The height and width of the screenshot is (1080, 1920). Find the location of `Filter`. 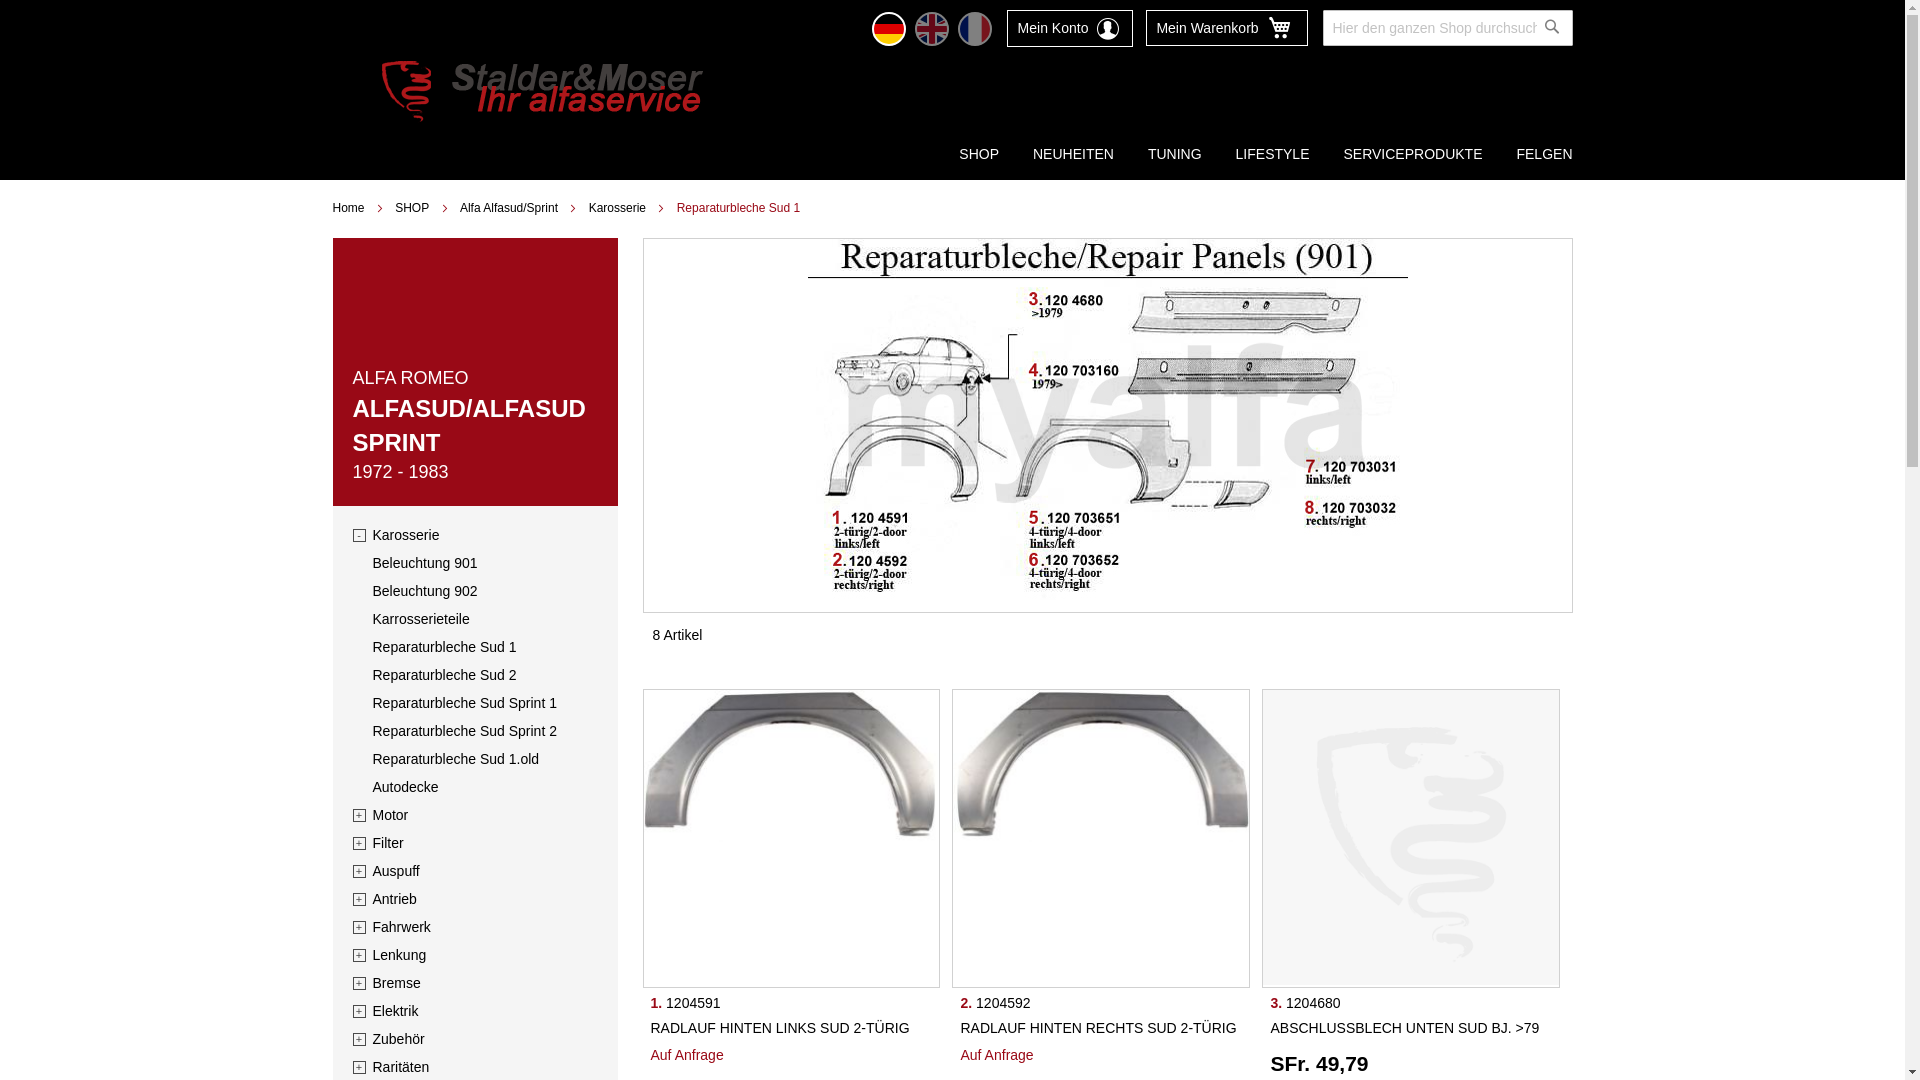

Filter is located at coordinates (388, 844).